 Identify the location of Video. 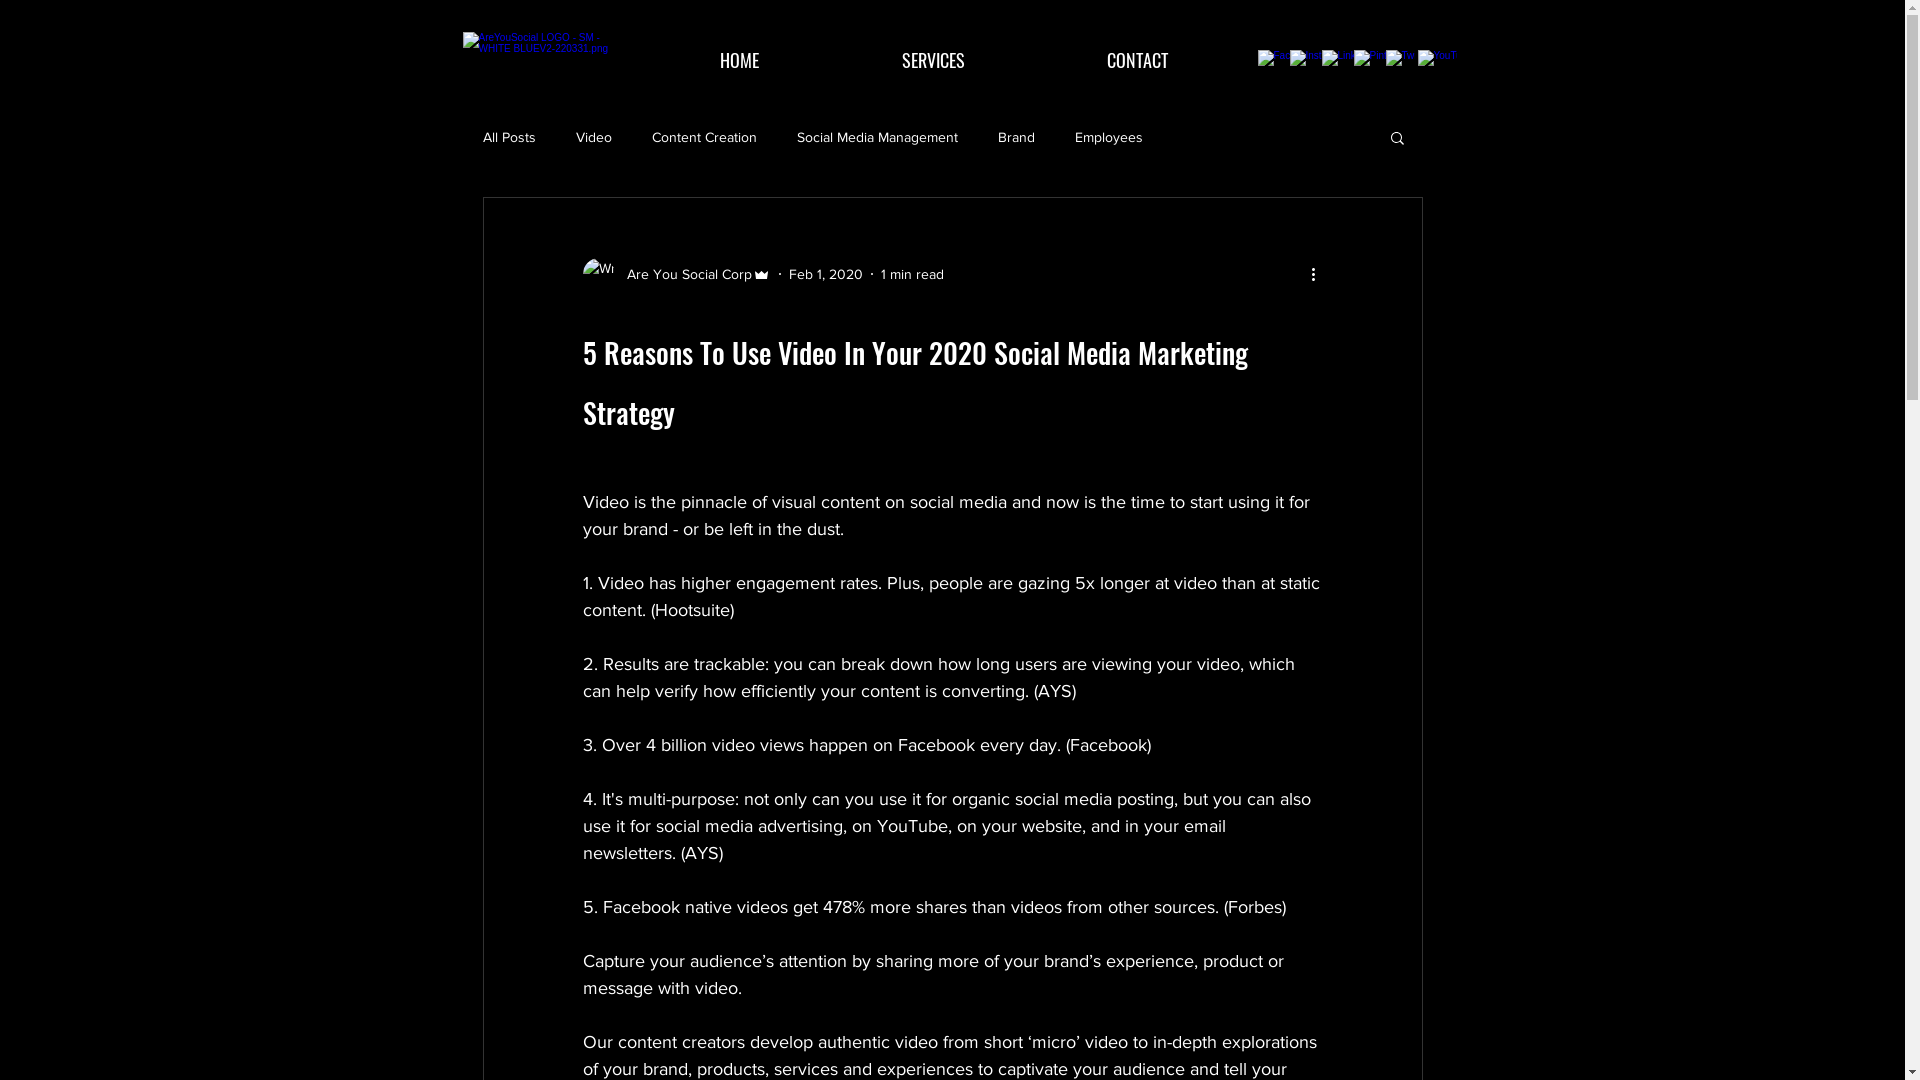
(594, 137).